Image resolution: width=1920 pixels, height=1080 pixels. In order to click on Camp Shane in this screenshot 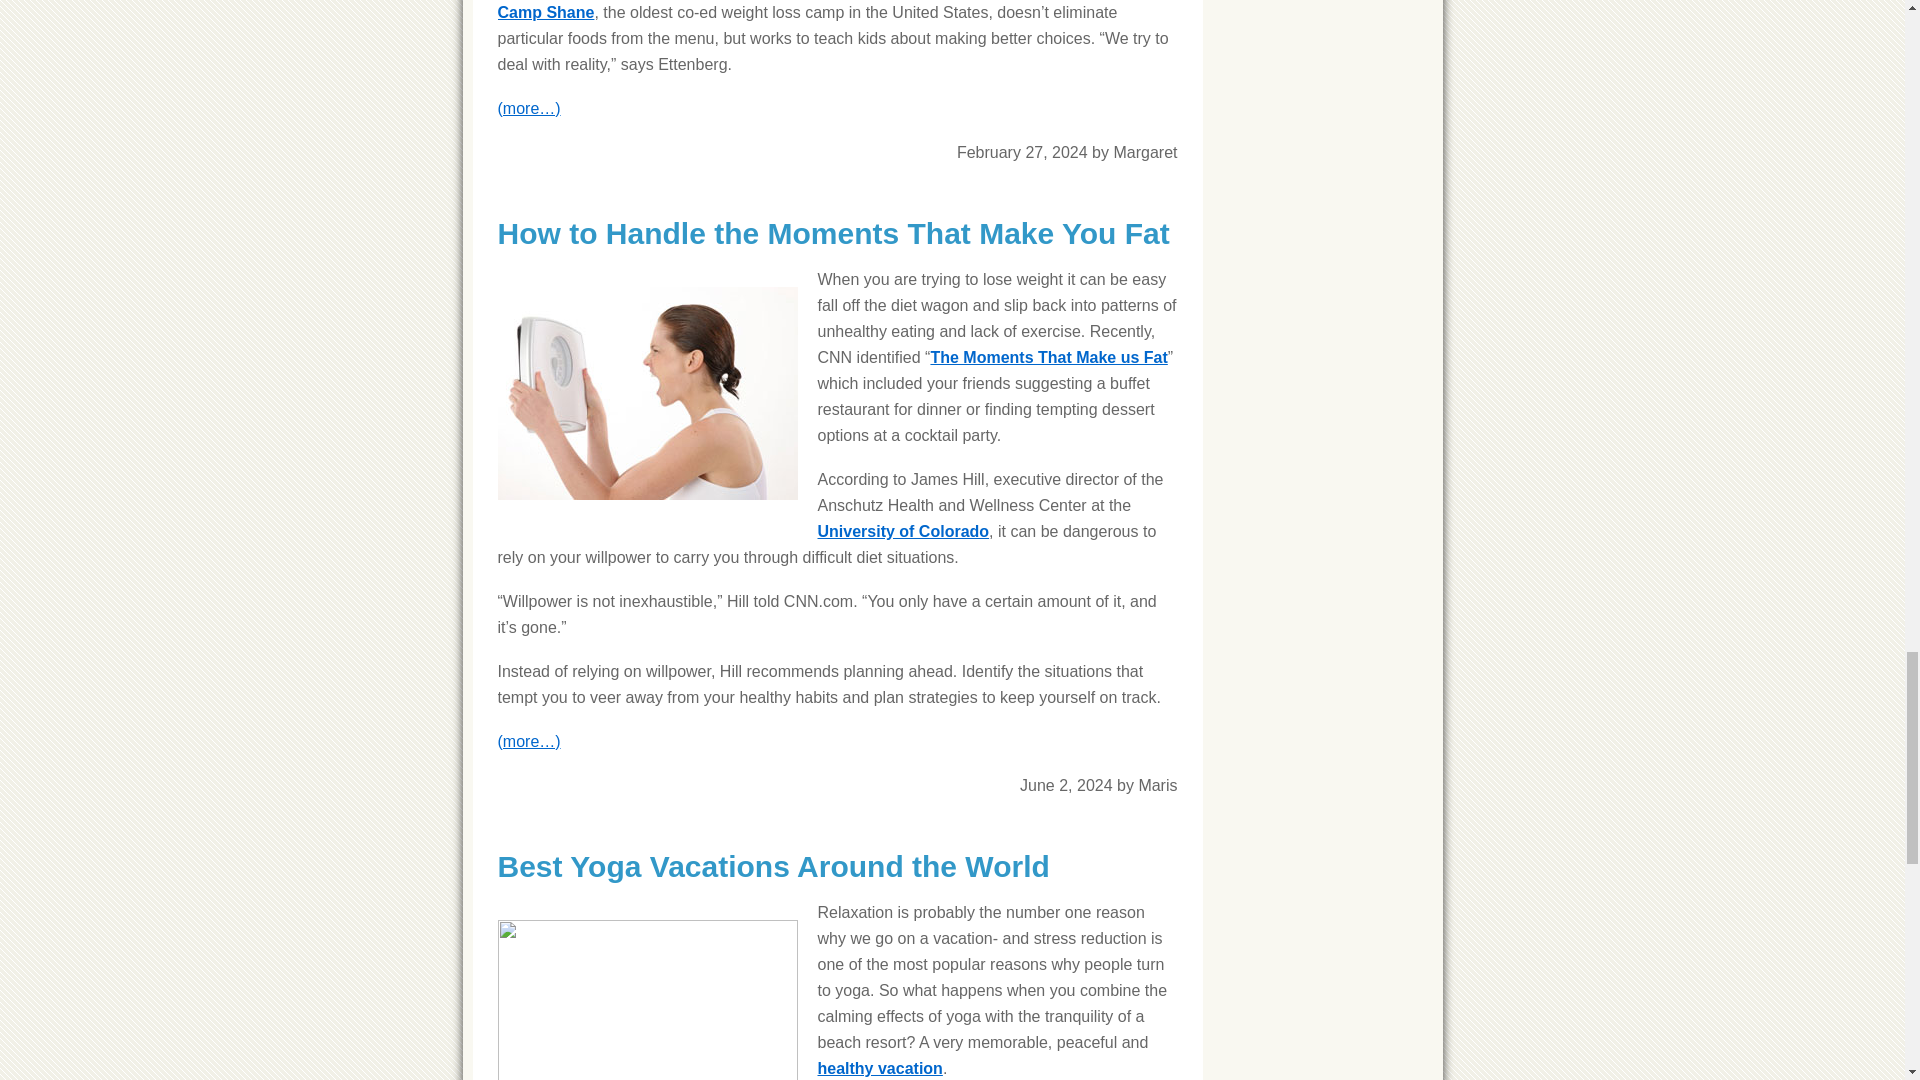, I will do `click(546, 12)`.